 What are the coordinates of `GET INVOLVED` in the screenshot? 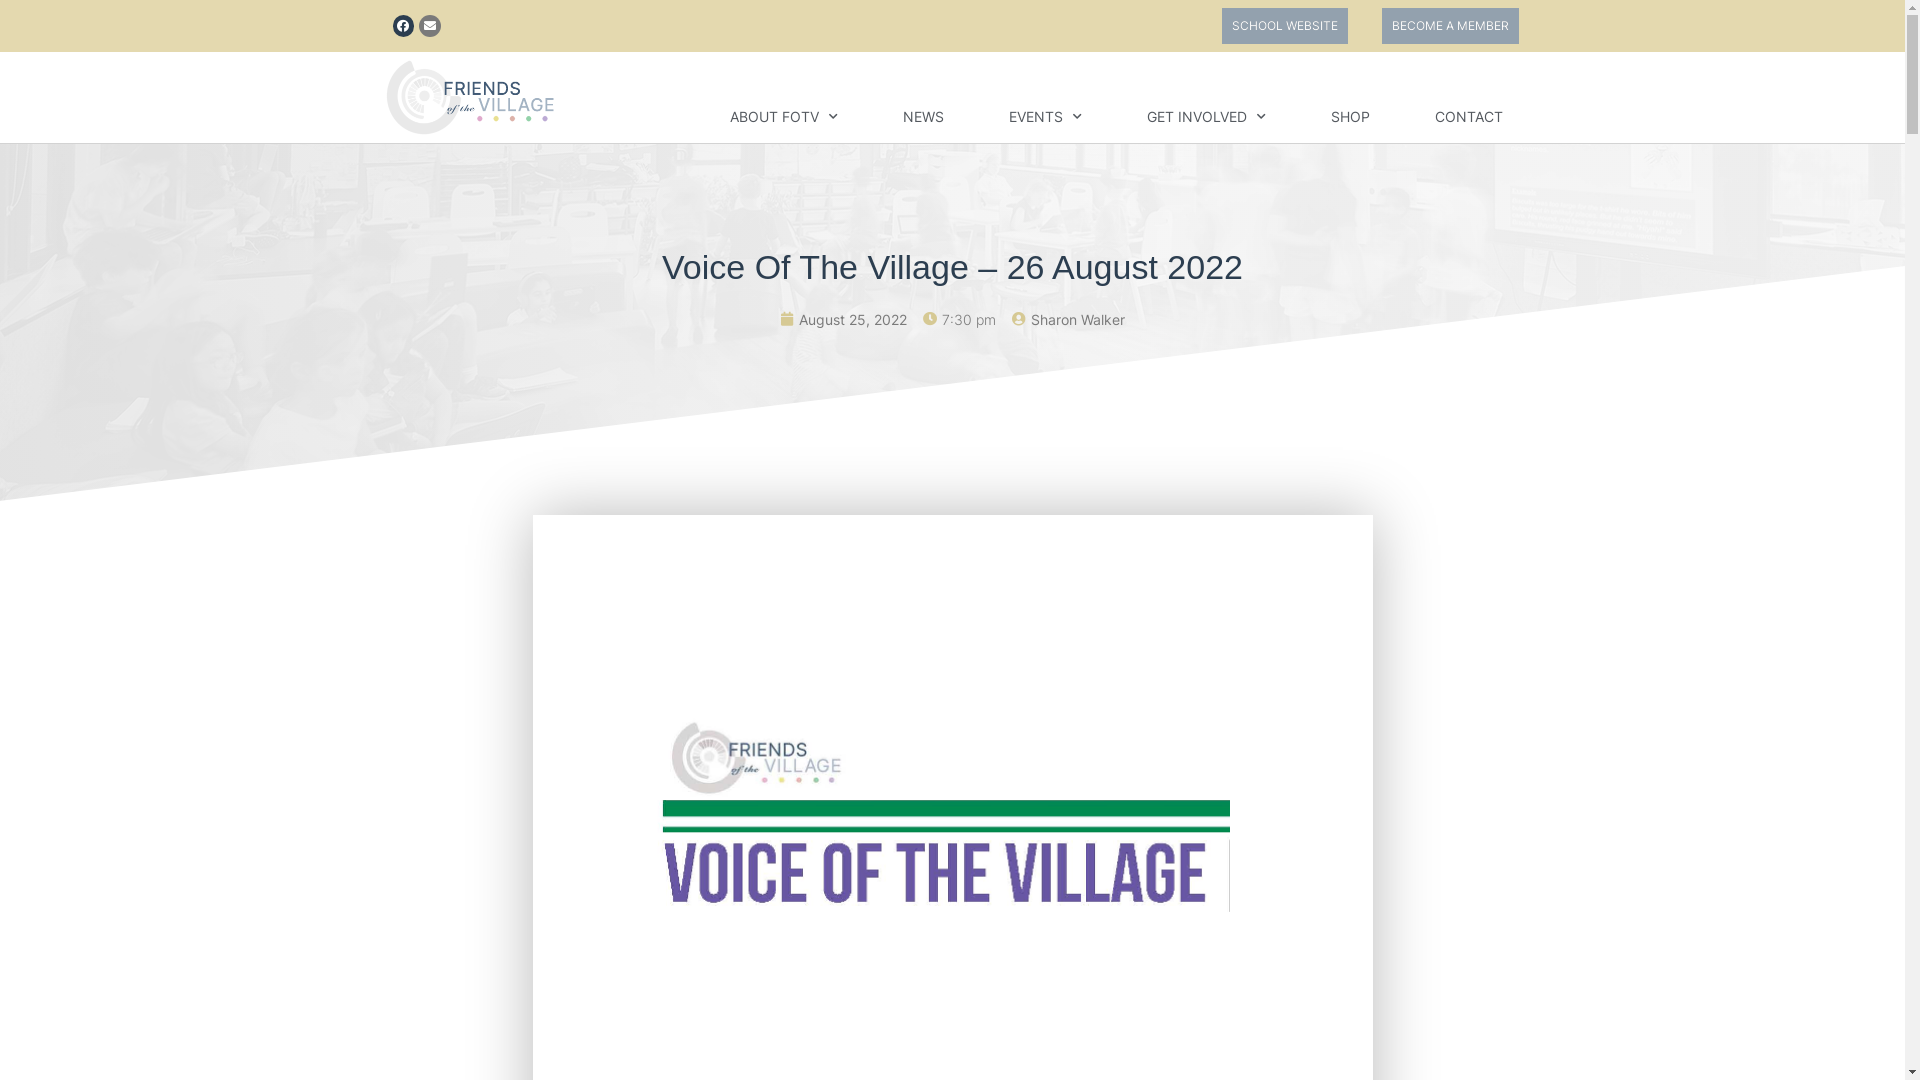 It's located at (1206, 117).